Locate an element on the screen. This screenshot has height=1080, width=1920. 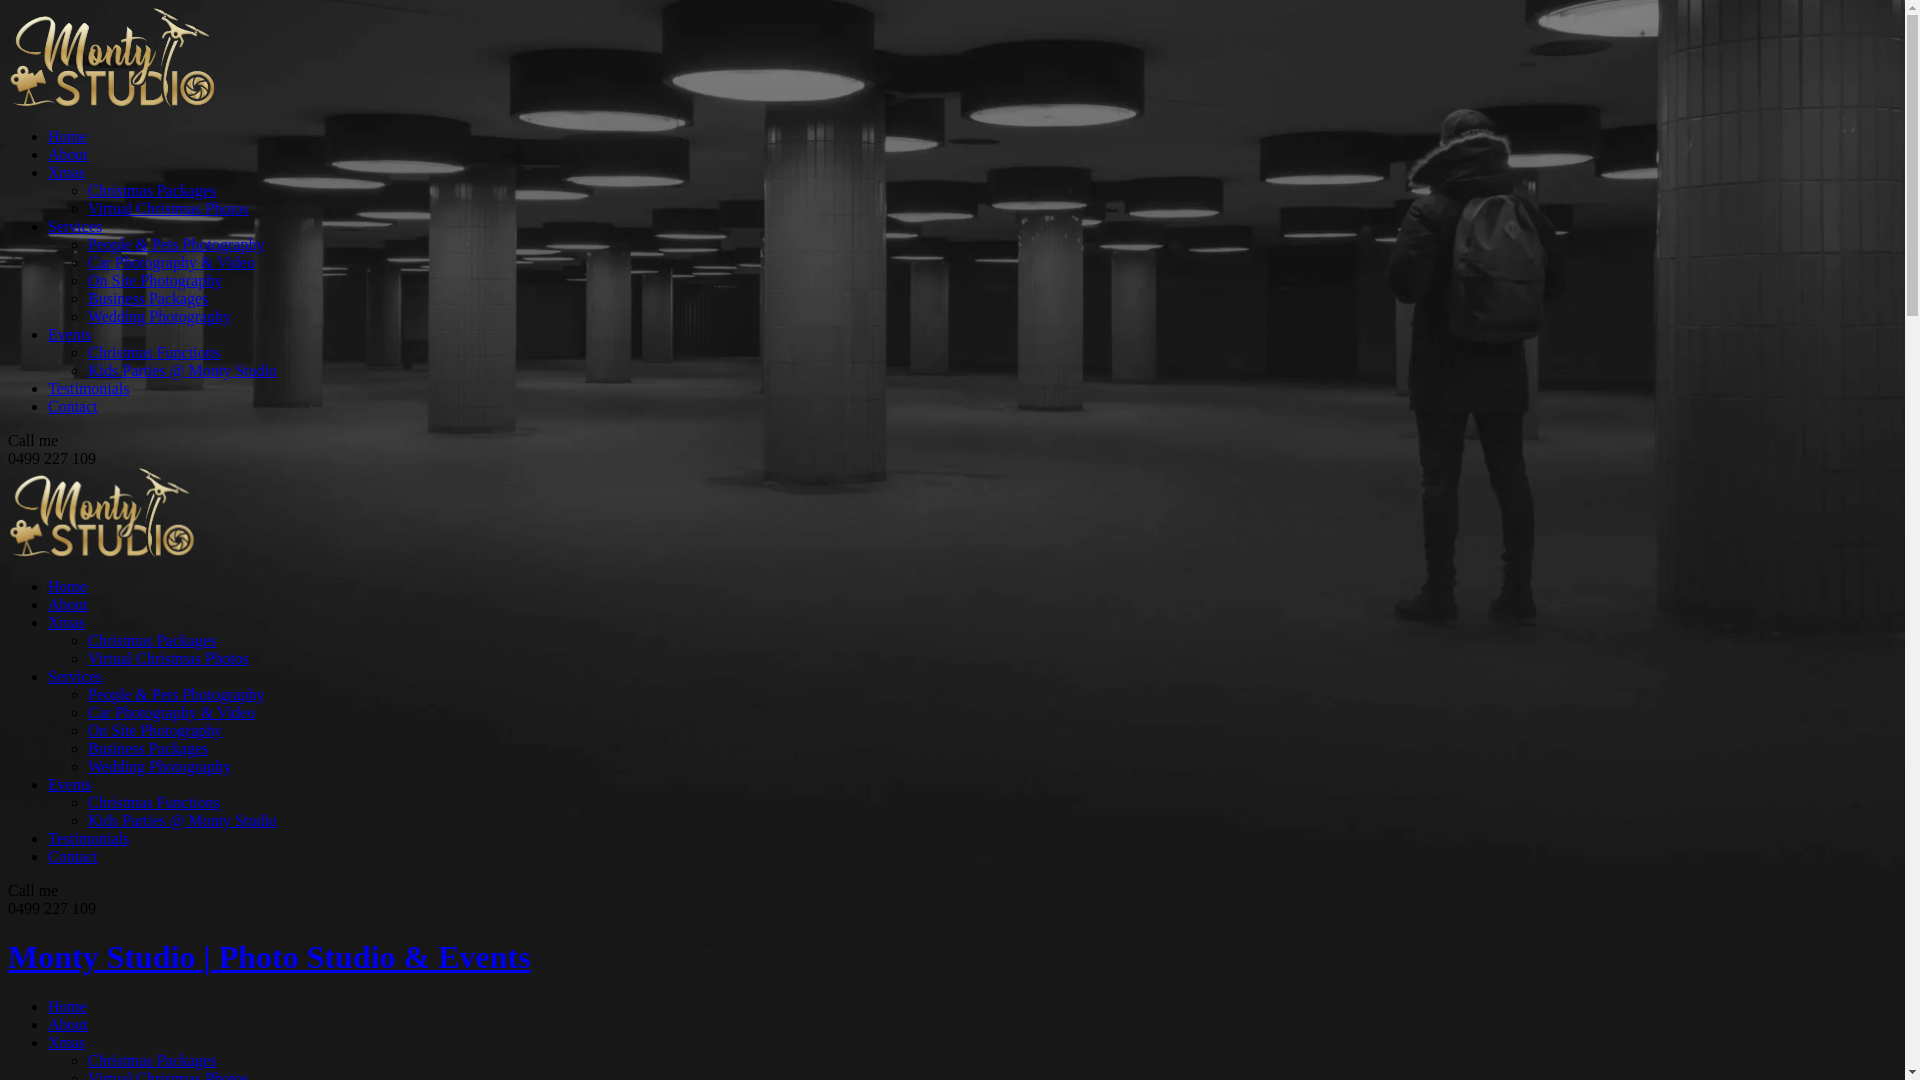
Virtual Christmas Photos is located at coordinates (168, 658).